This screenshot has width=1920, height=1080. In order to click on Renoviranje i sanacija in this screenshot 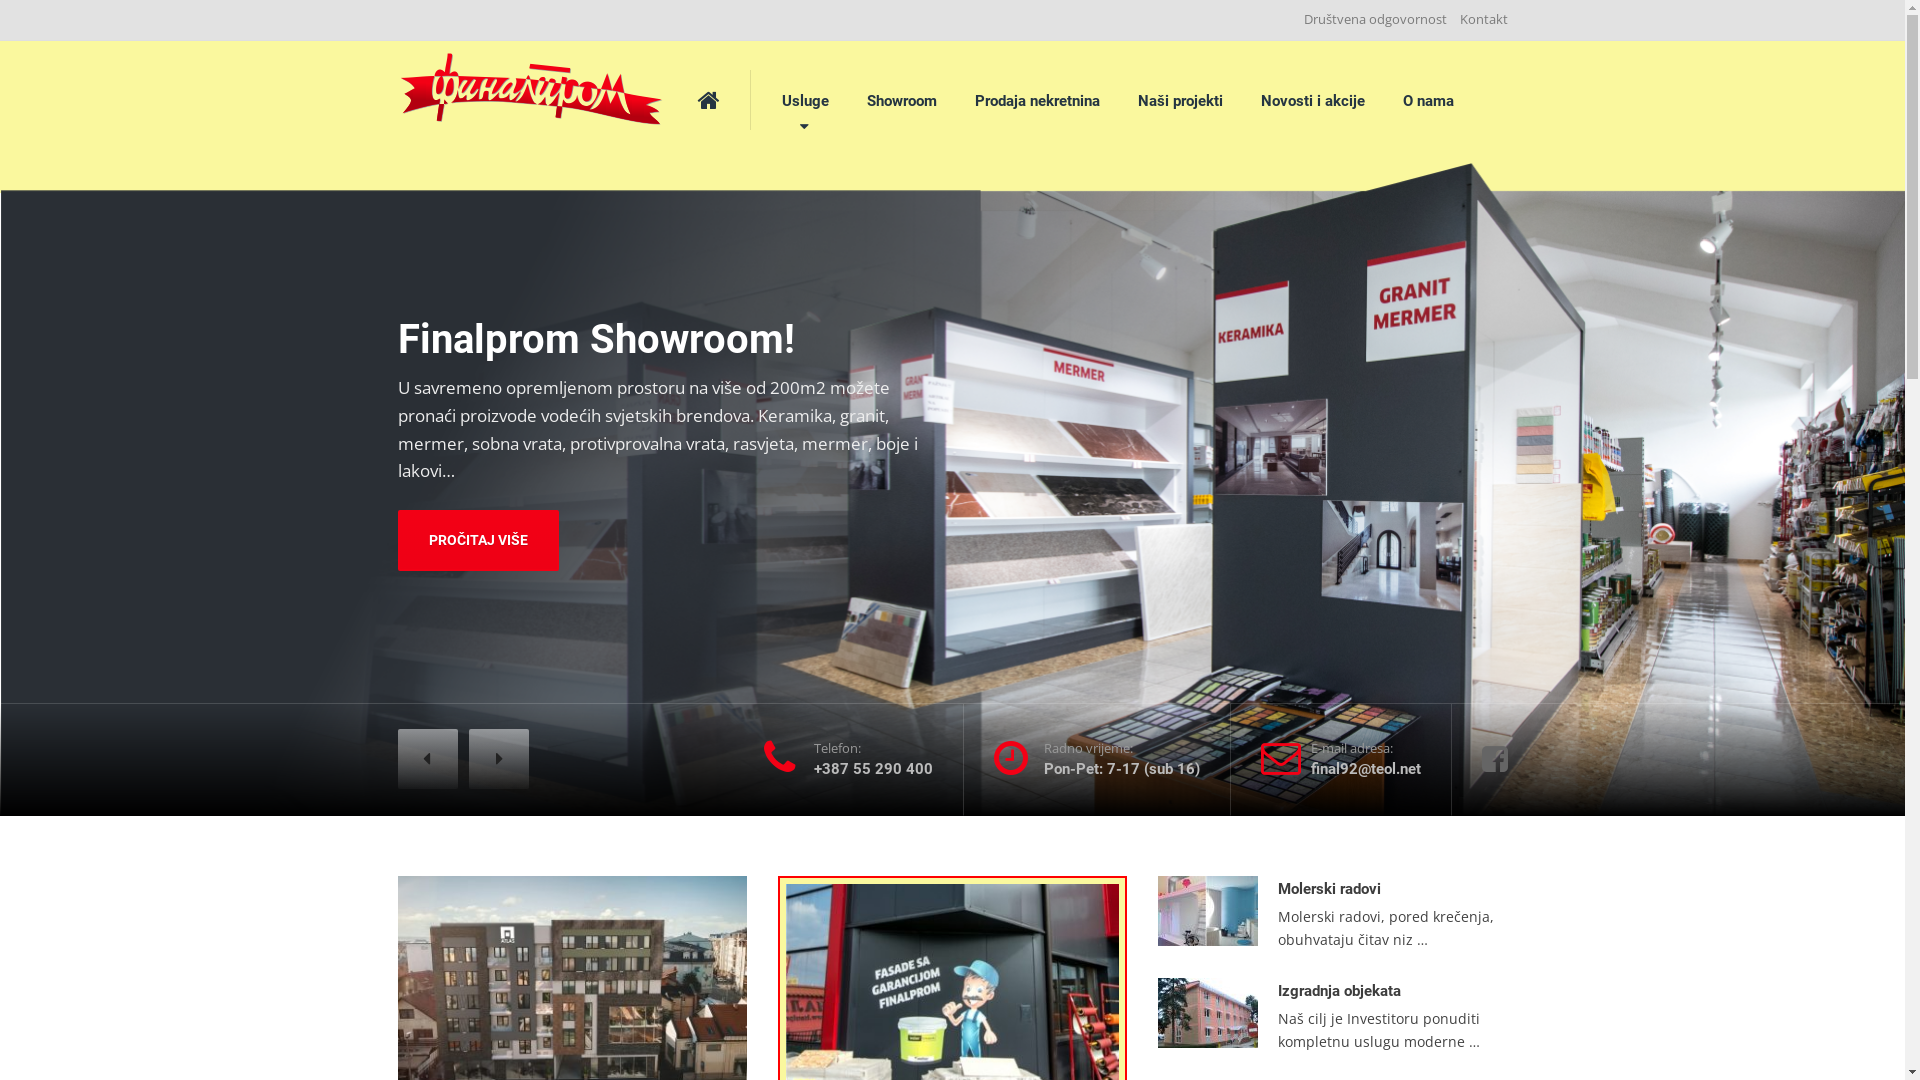, I will do `click(1352, 557)`.